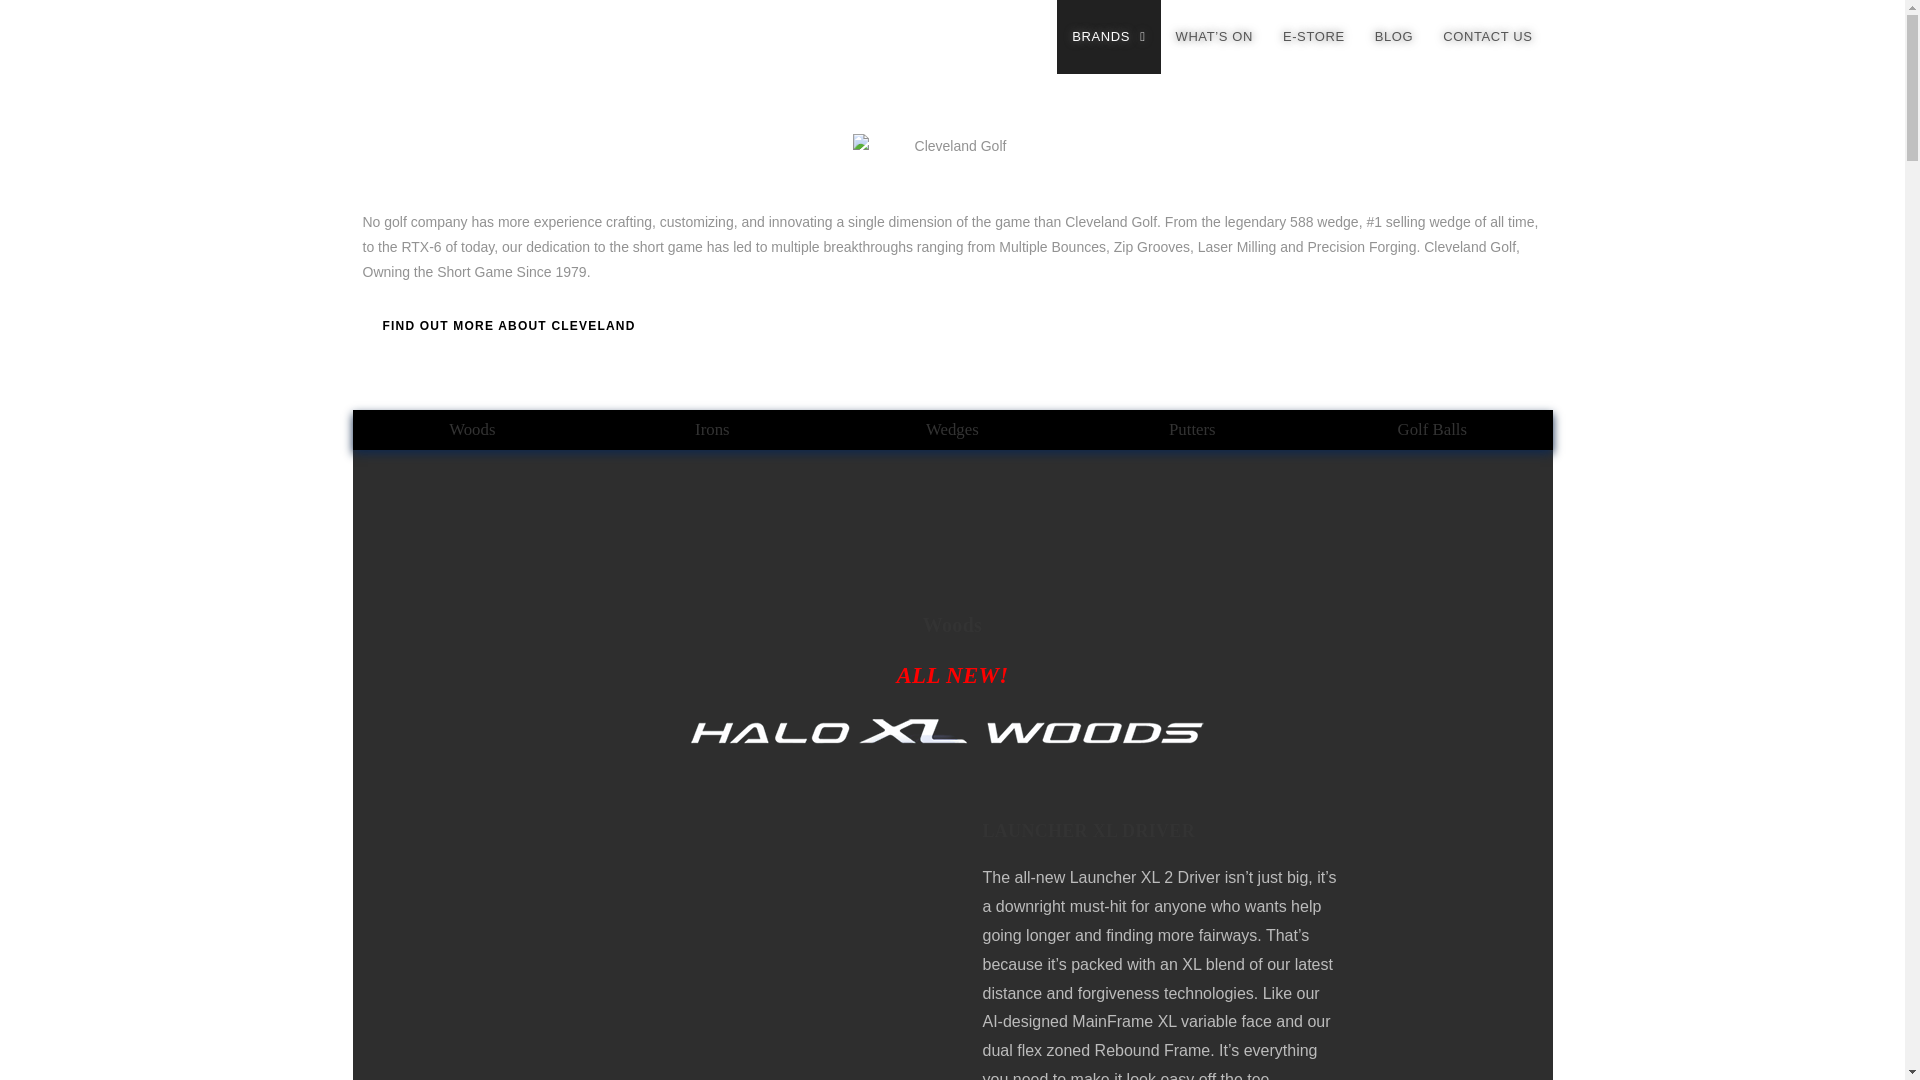 The width and height of the screenshot is (1920, 1080). I want to click on E-Store, so click(397, 652).